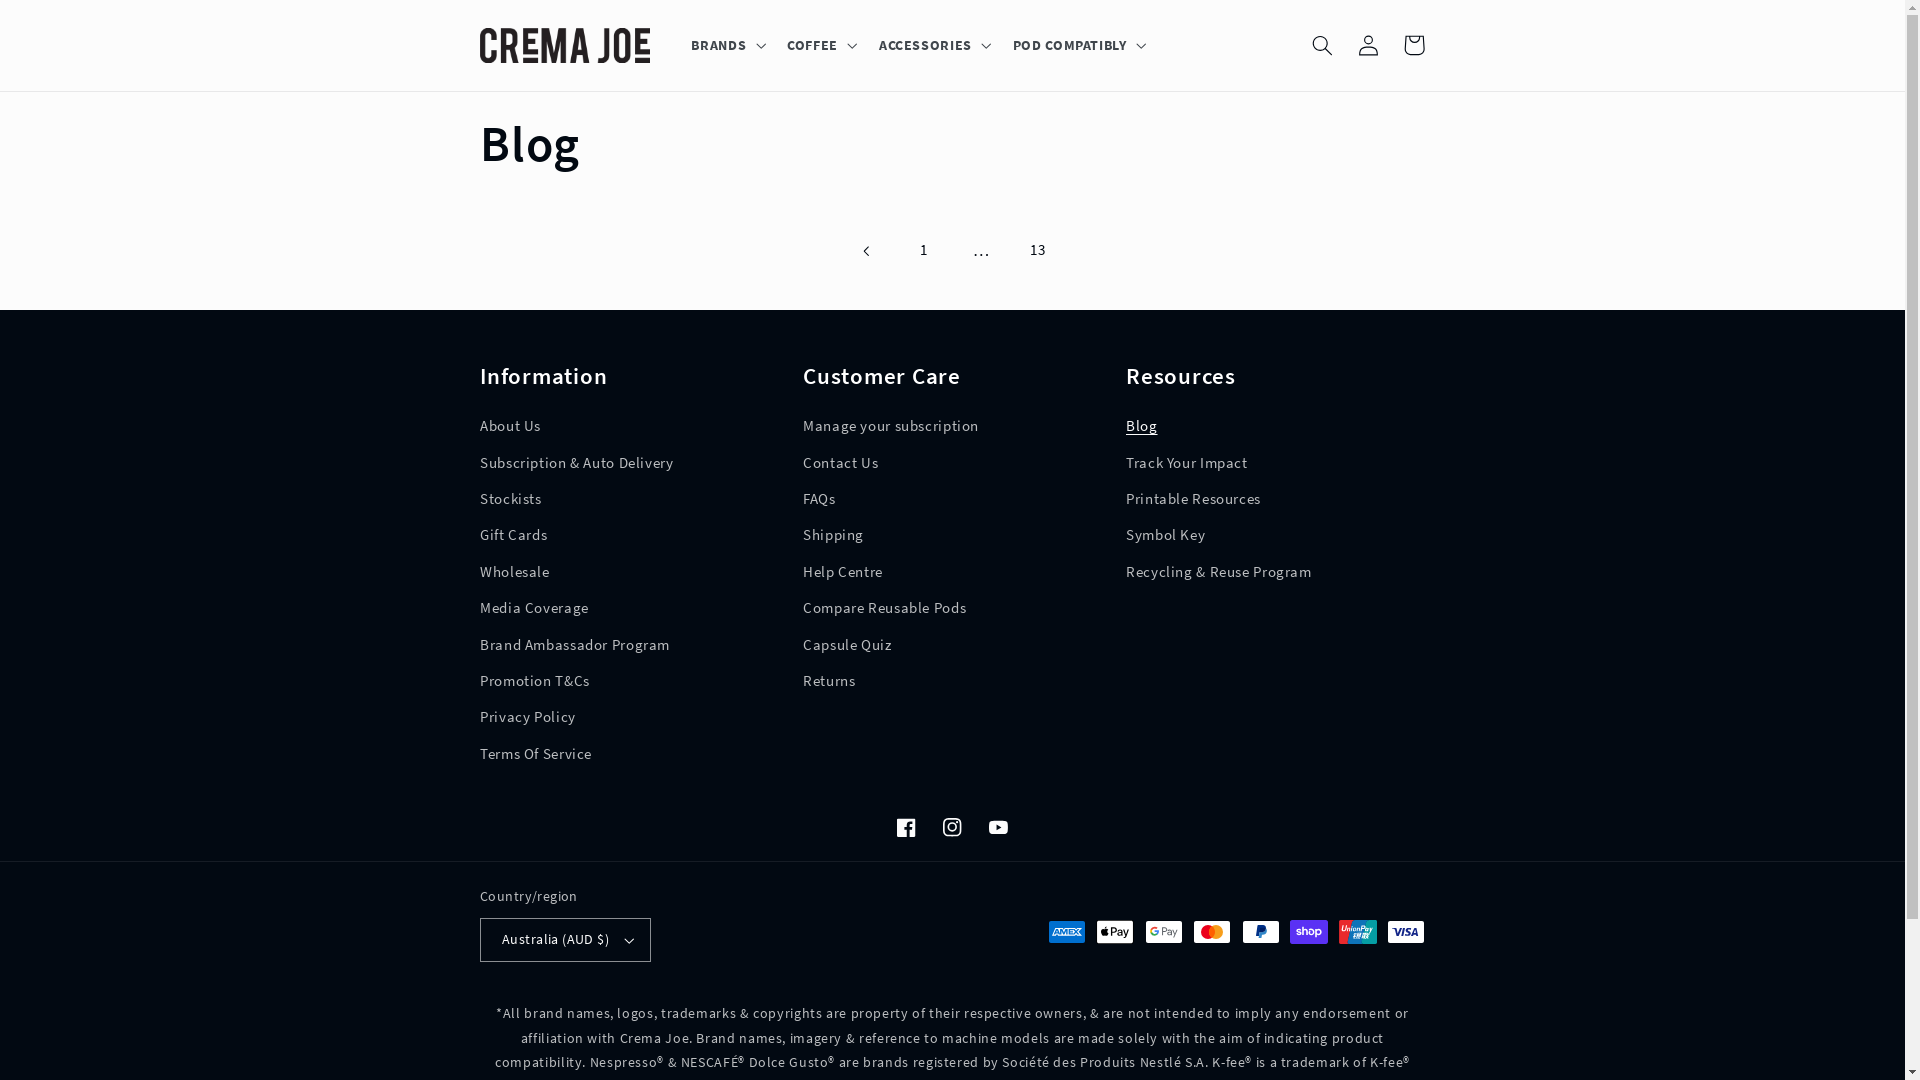 Image resolution: width=1920 pixels, height=1080 pixels. What do you see at coordinates (511, 500) in the screenshot?
I see `Stockists` at bounding box center [511, 500].